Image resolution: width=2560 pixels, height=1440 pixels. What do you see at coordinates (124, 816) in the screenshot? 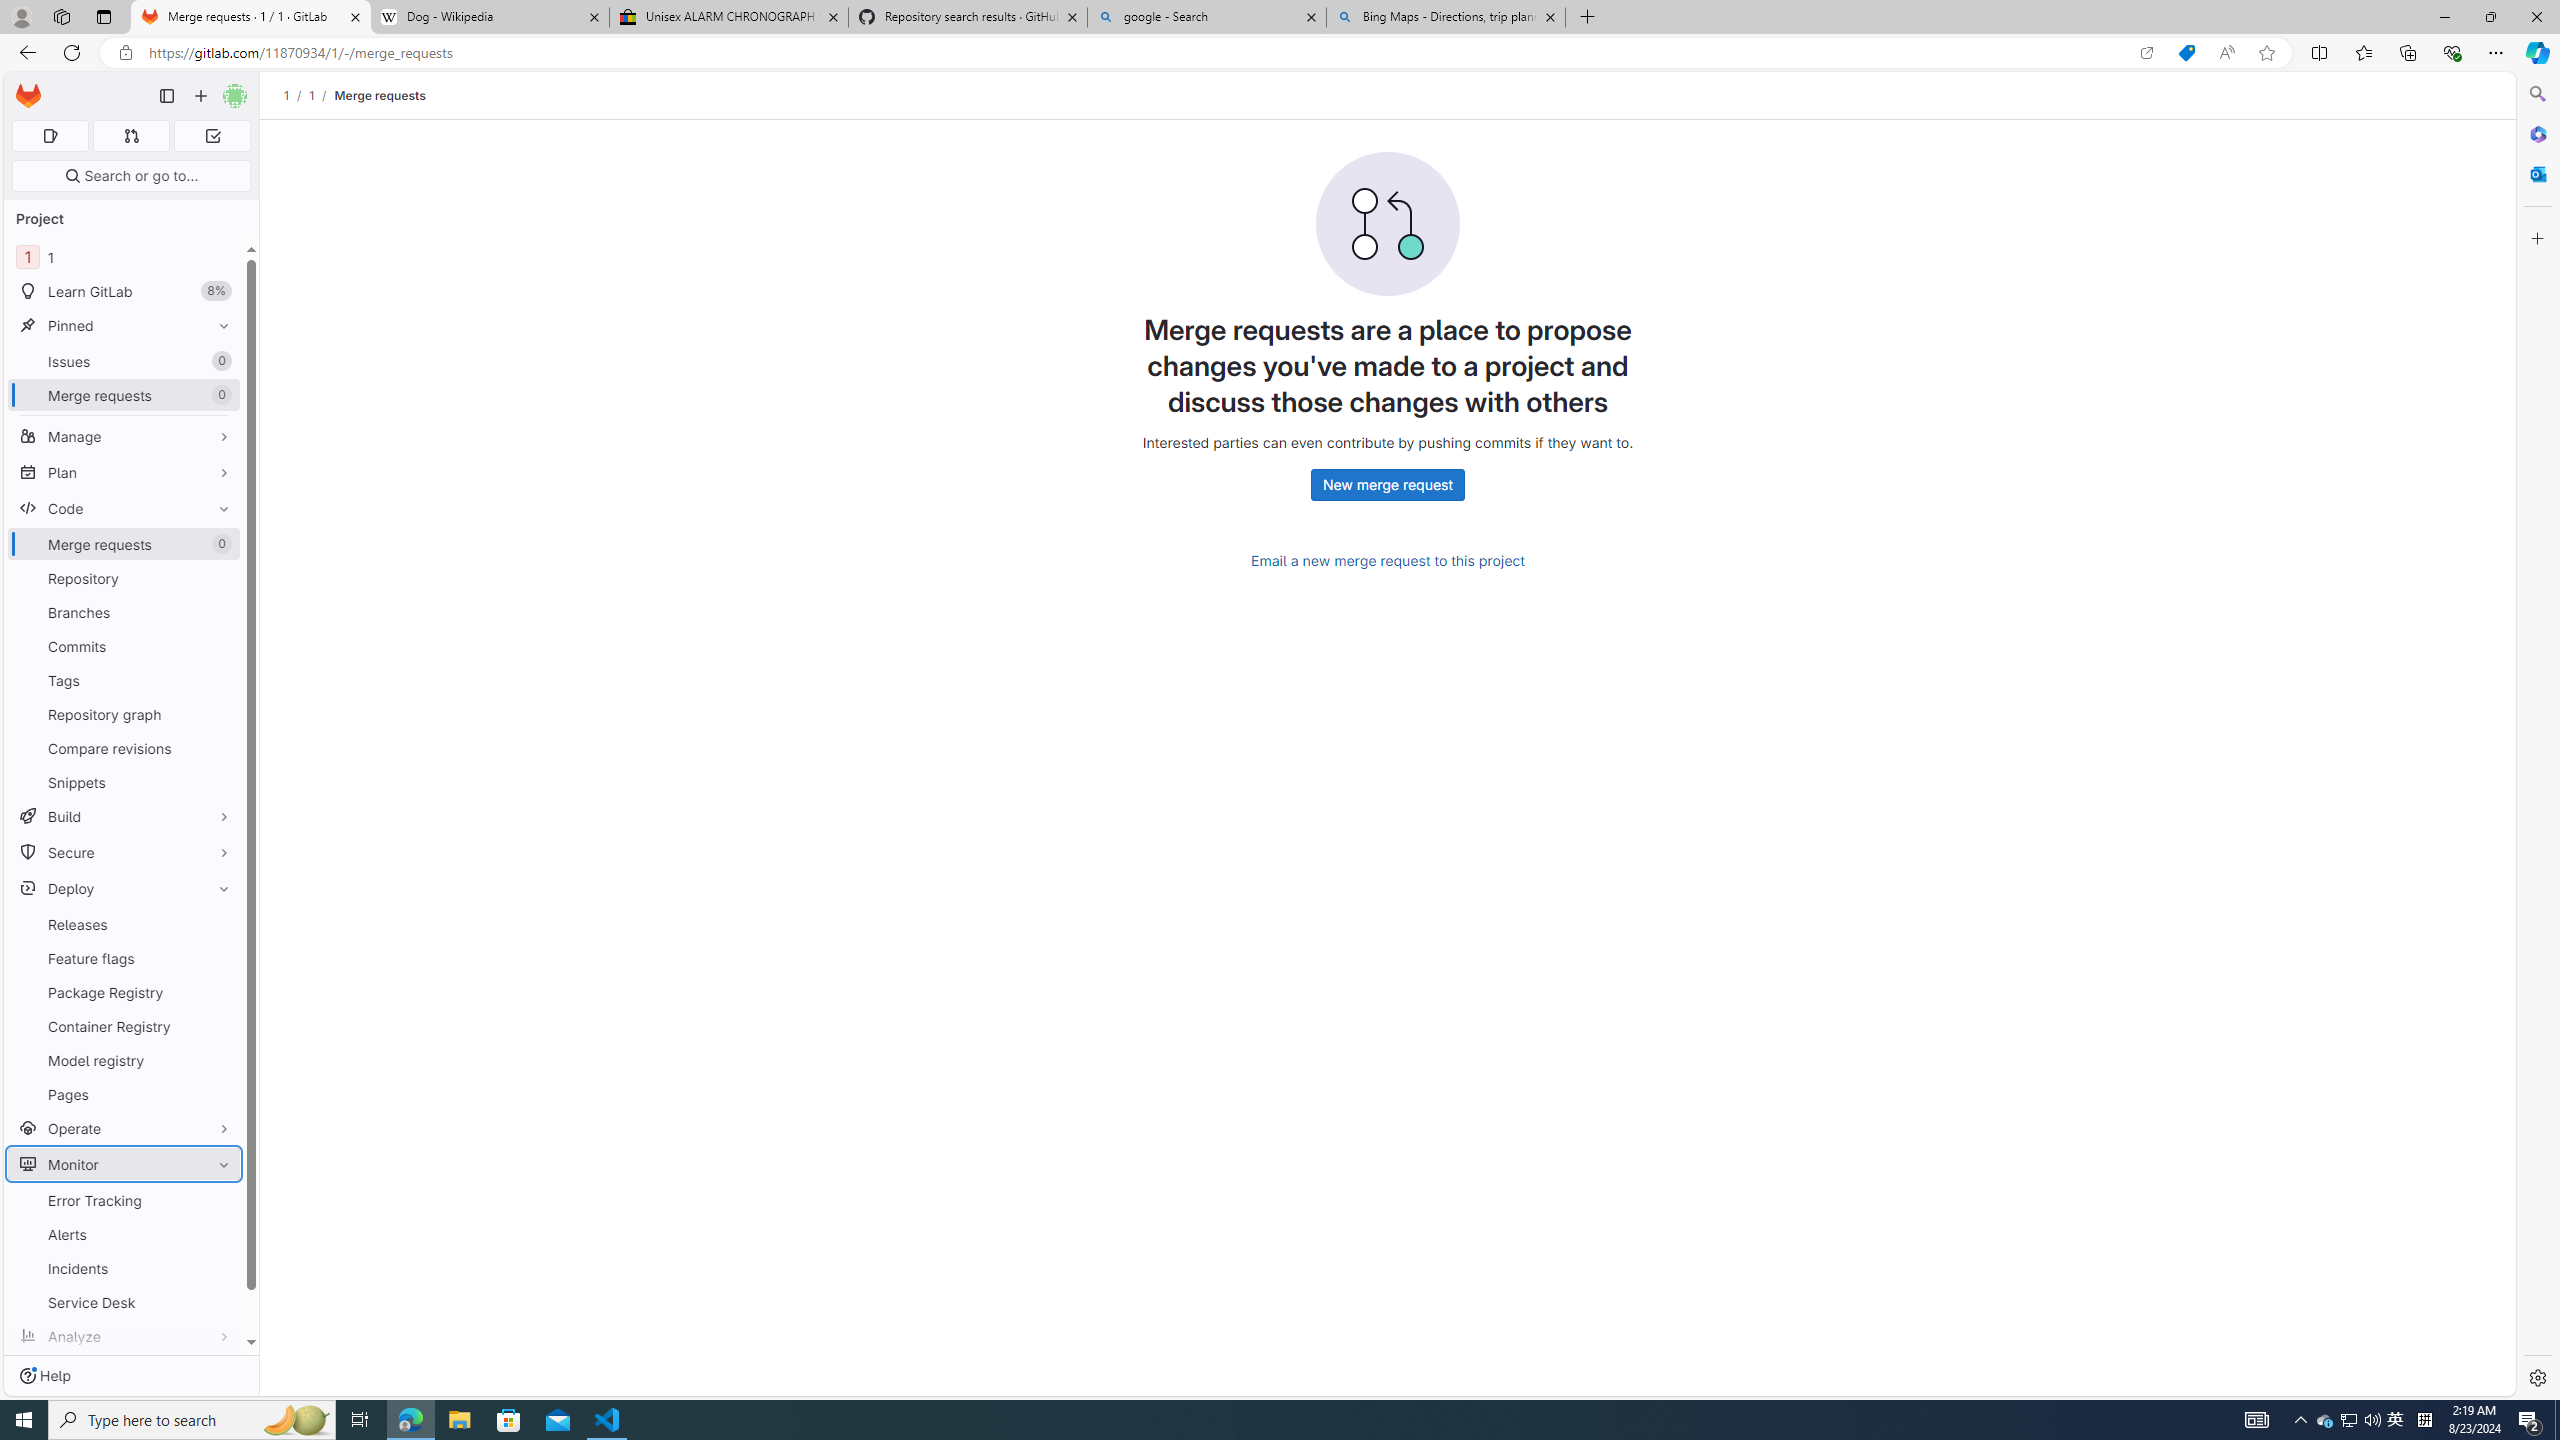
I see `Build` at bounding box center [124, 816].